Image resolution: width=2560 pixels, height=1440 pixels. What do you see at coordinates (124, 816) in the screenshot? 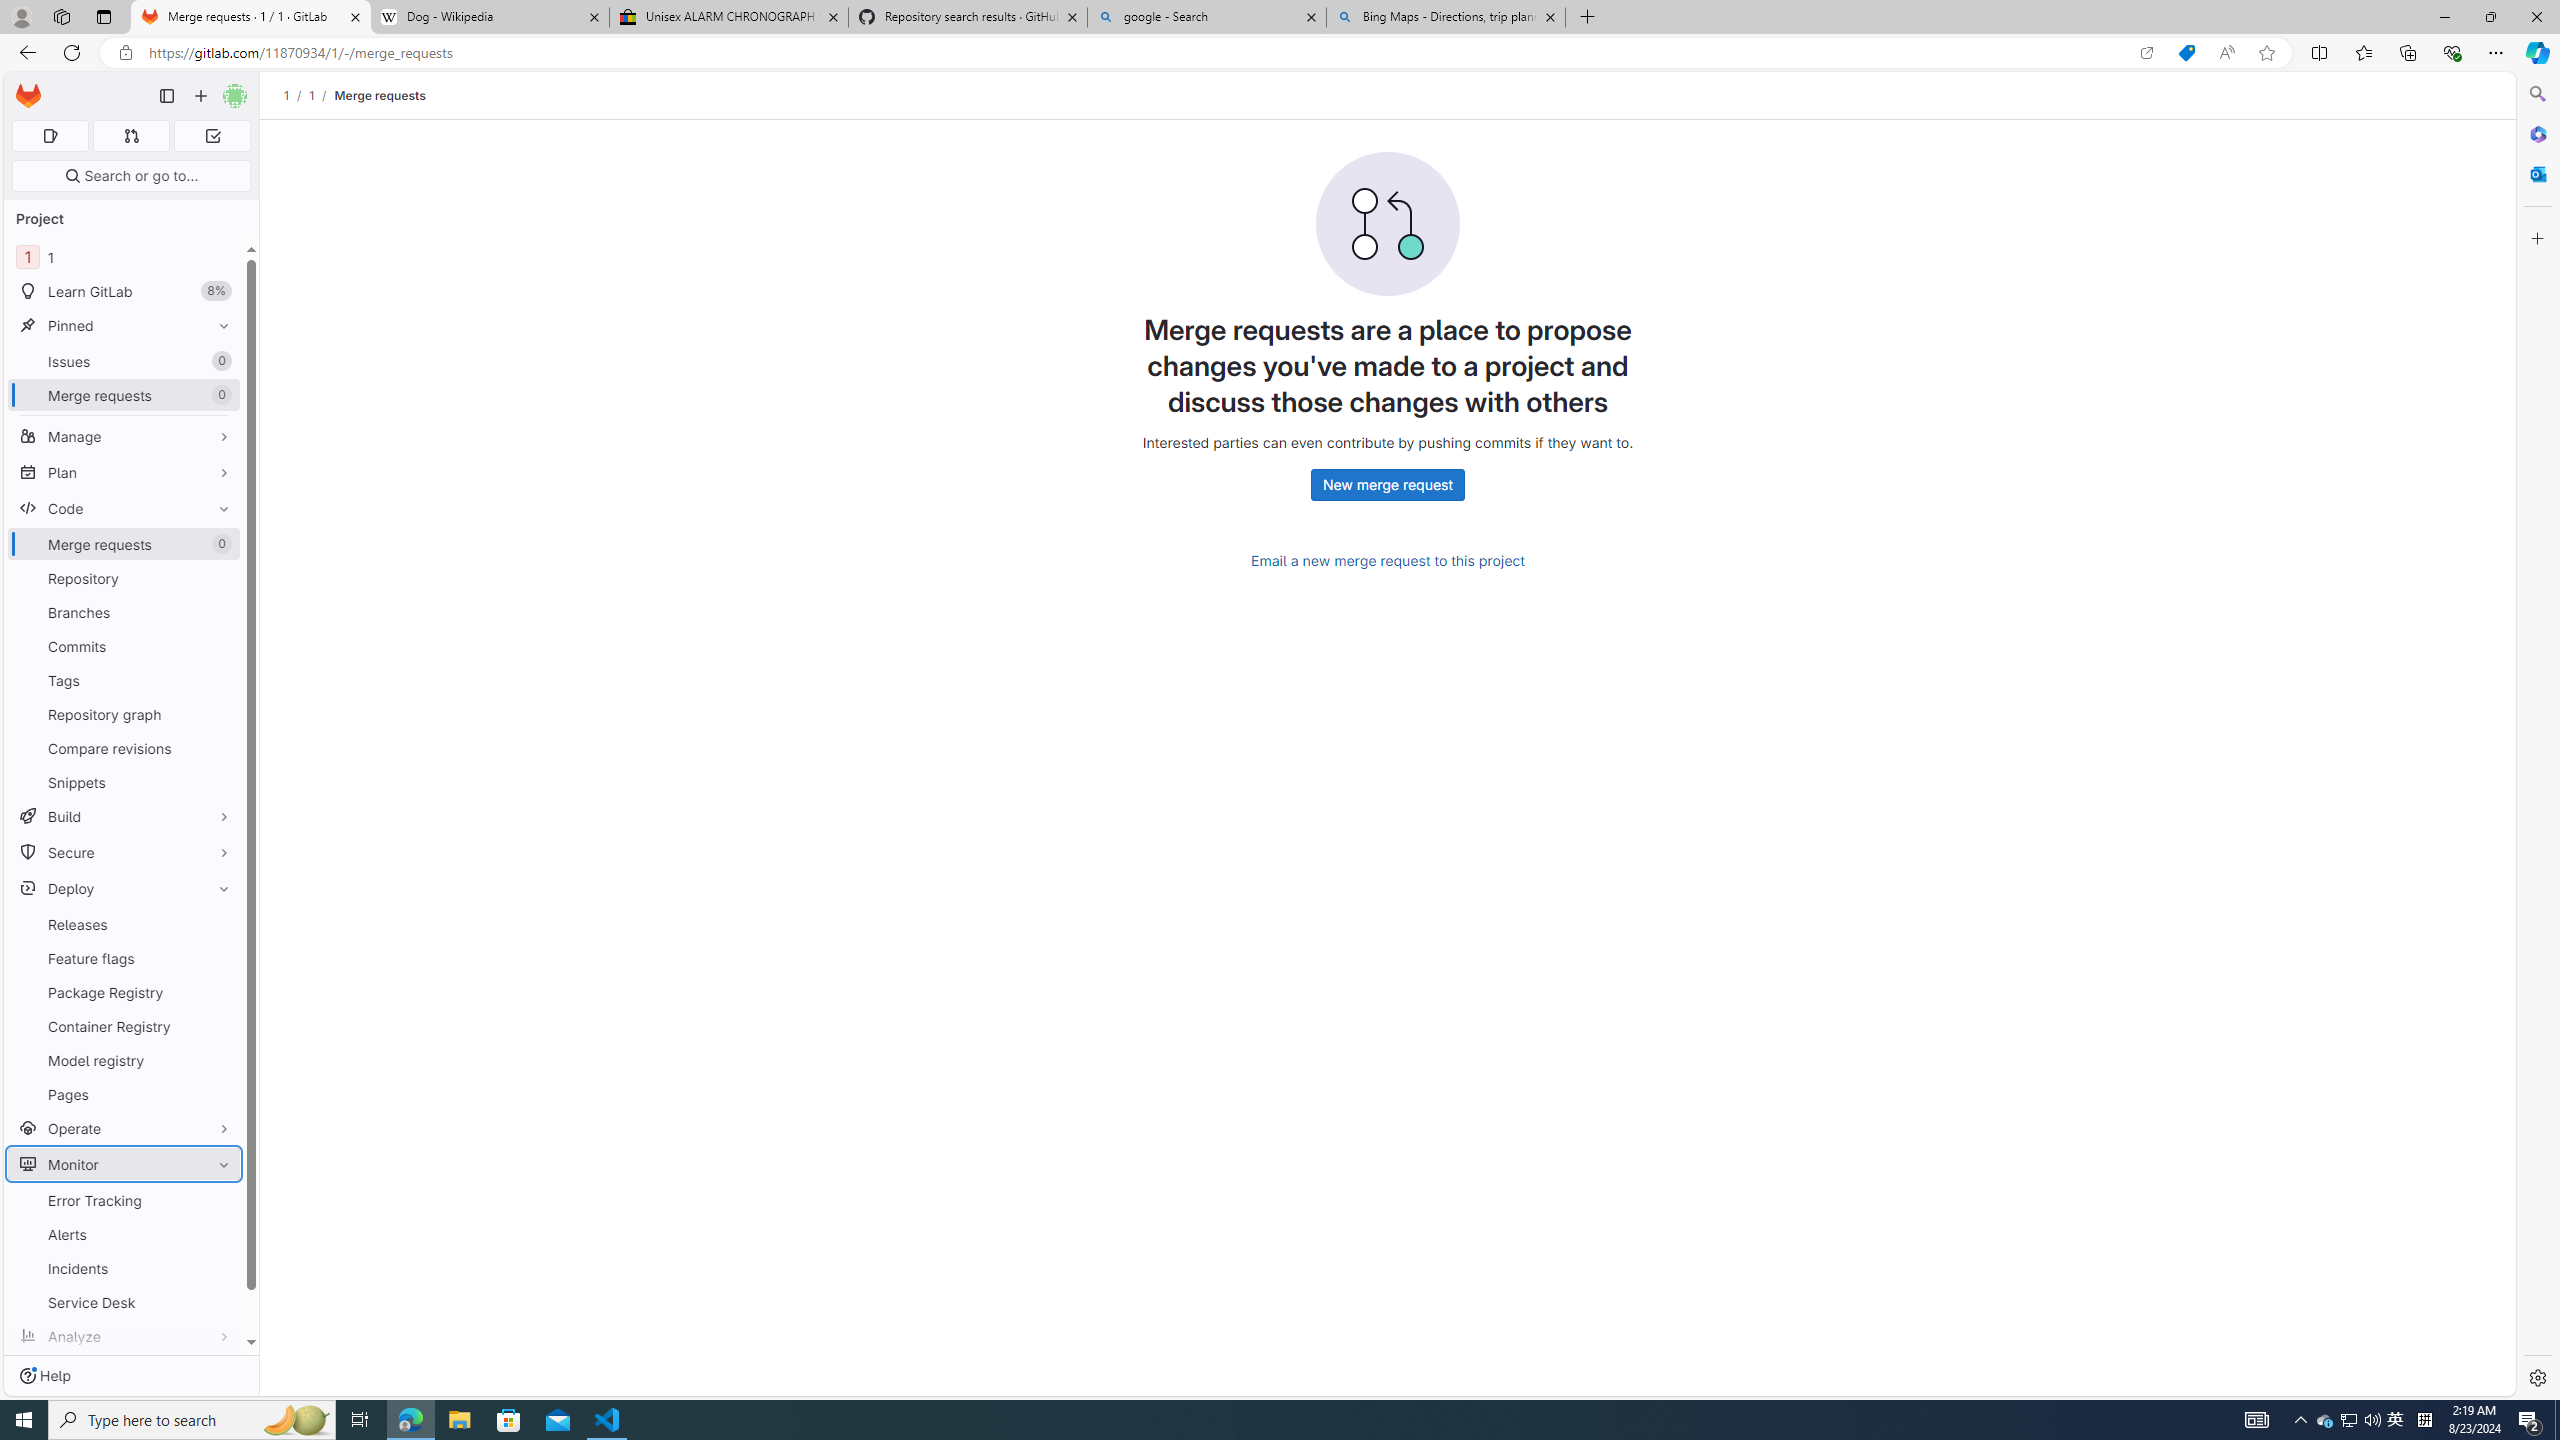
I see `Build` at bounding box center [124, 816].